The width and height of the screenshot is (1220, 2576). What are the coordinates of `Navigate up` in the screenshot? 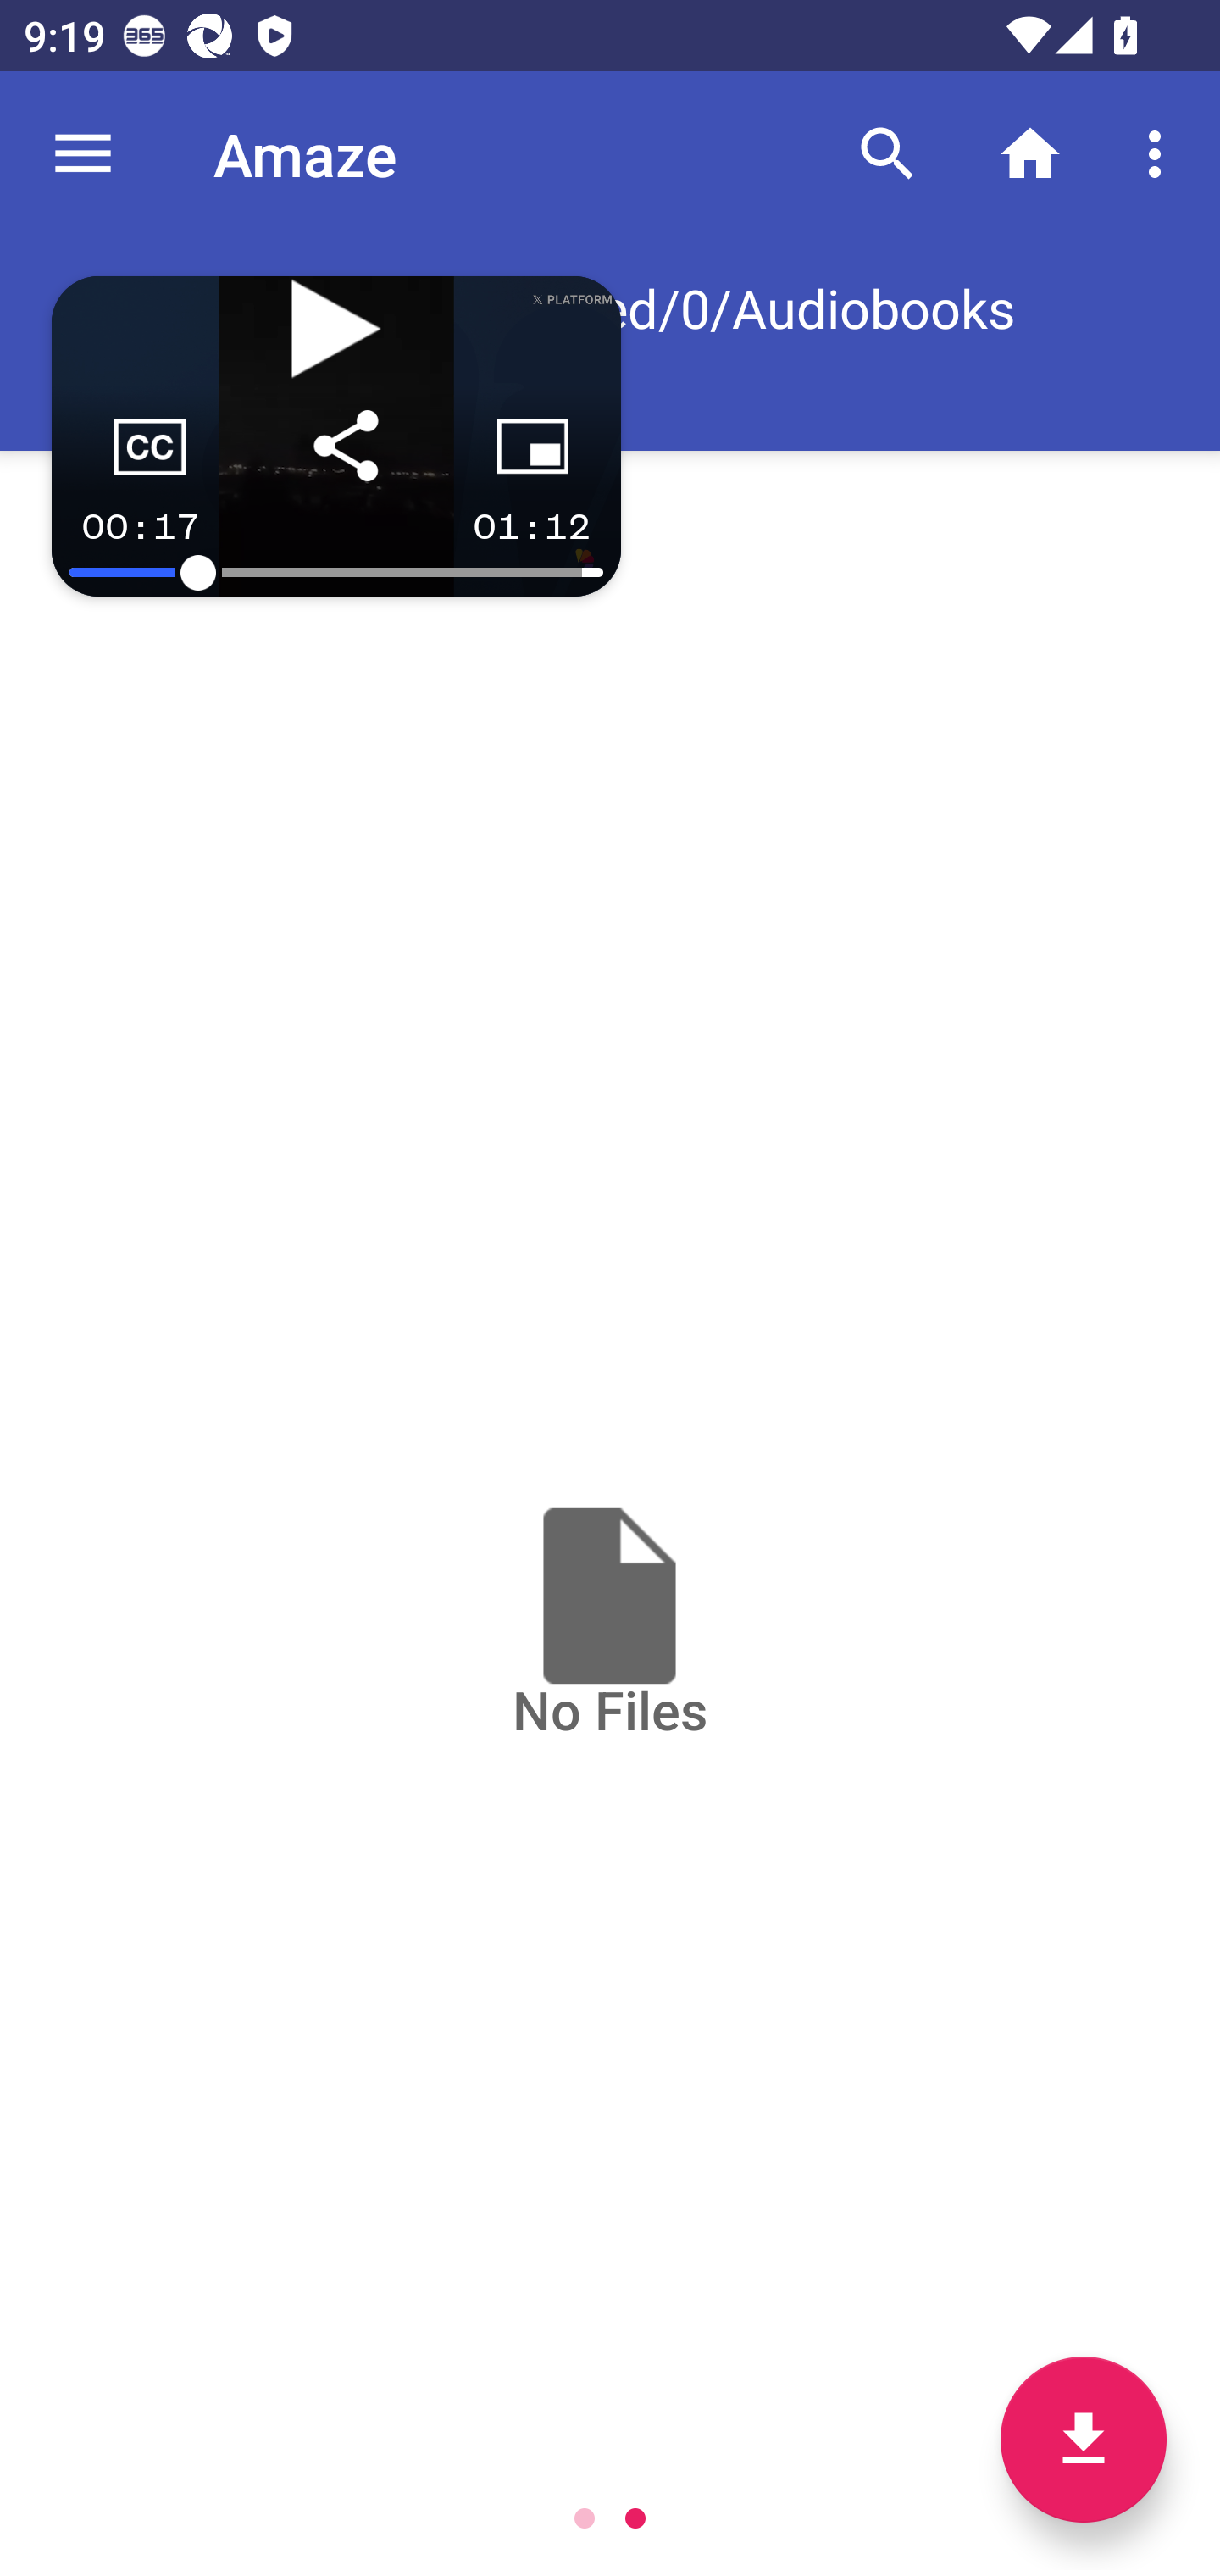 It's located at (83, 154).